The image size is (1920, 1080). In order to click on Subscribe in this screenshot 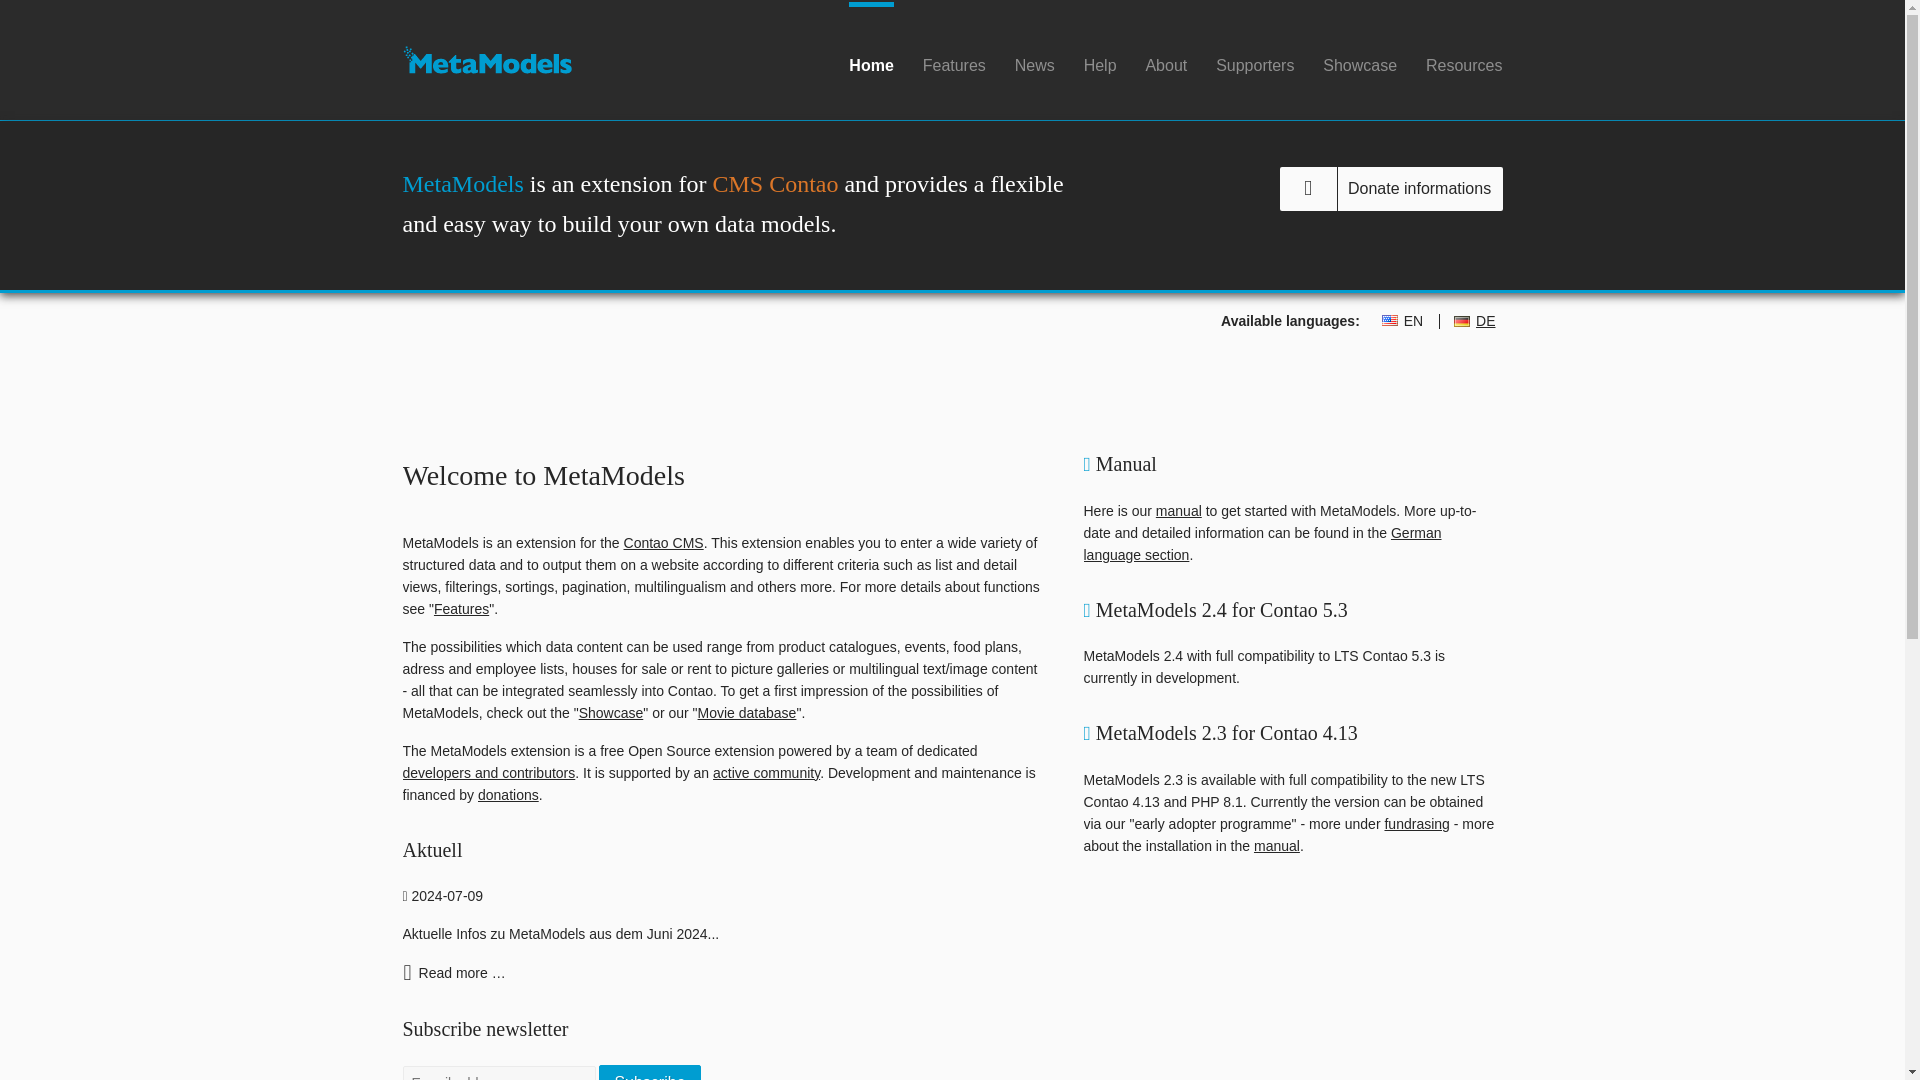, I will do `click(650, 1072)`.